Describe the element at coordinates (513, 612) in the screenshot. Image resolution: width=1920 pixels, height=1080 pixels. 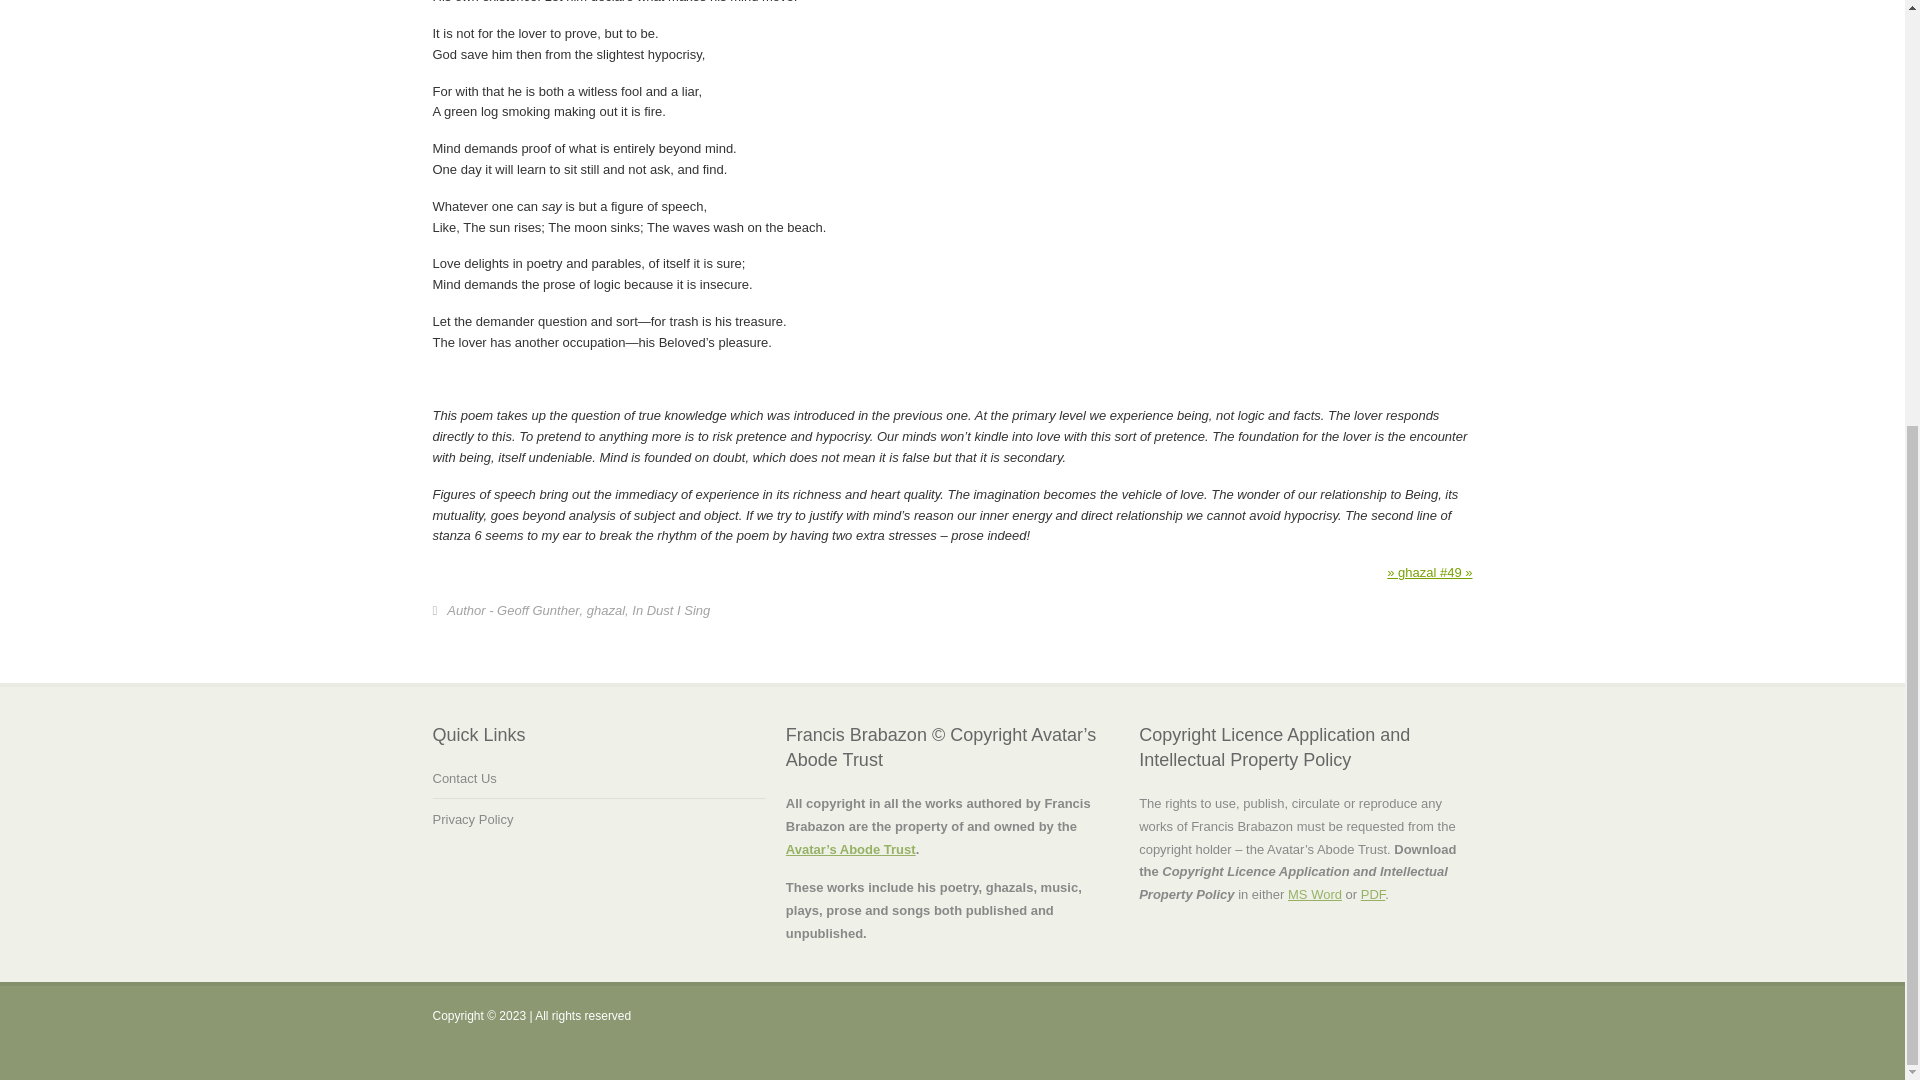
I see `Author - Geoff Gunther` at that location.